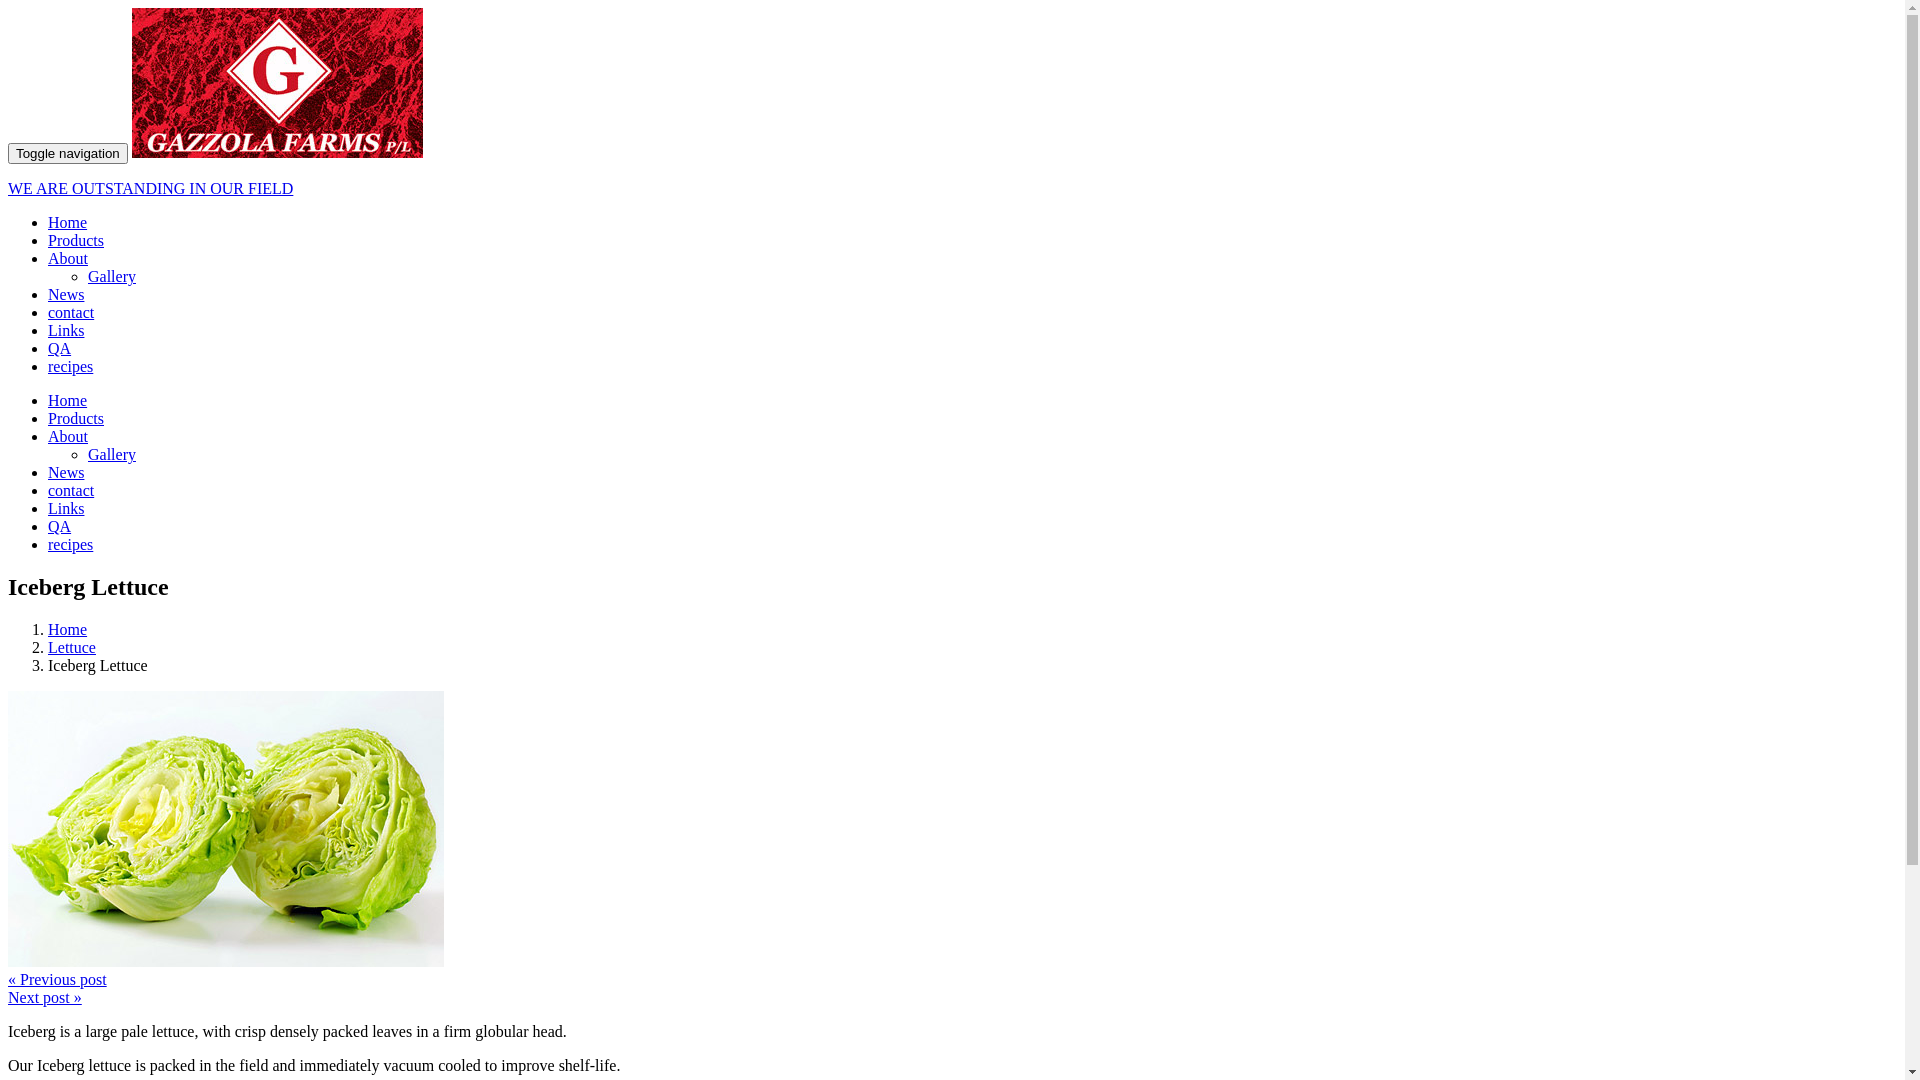 The width and height of the screenshot is (1920, 1080). I want to click on Gallery, so click(112, 454).